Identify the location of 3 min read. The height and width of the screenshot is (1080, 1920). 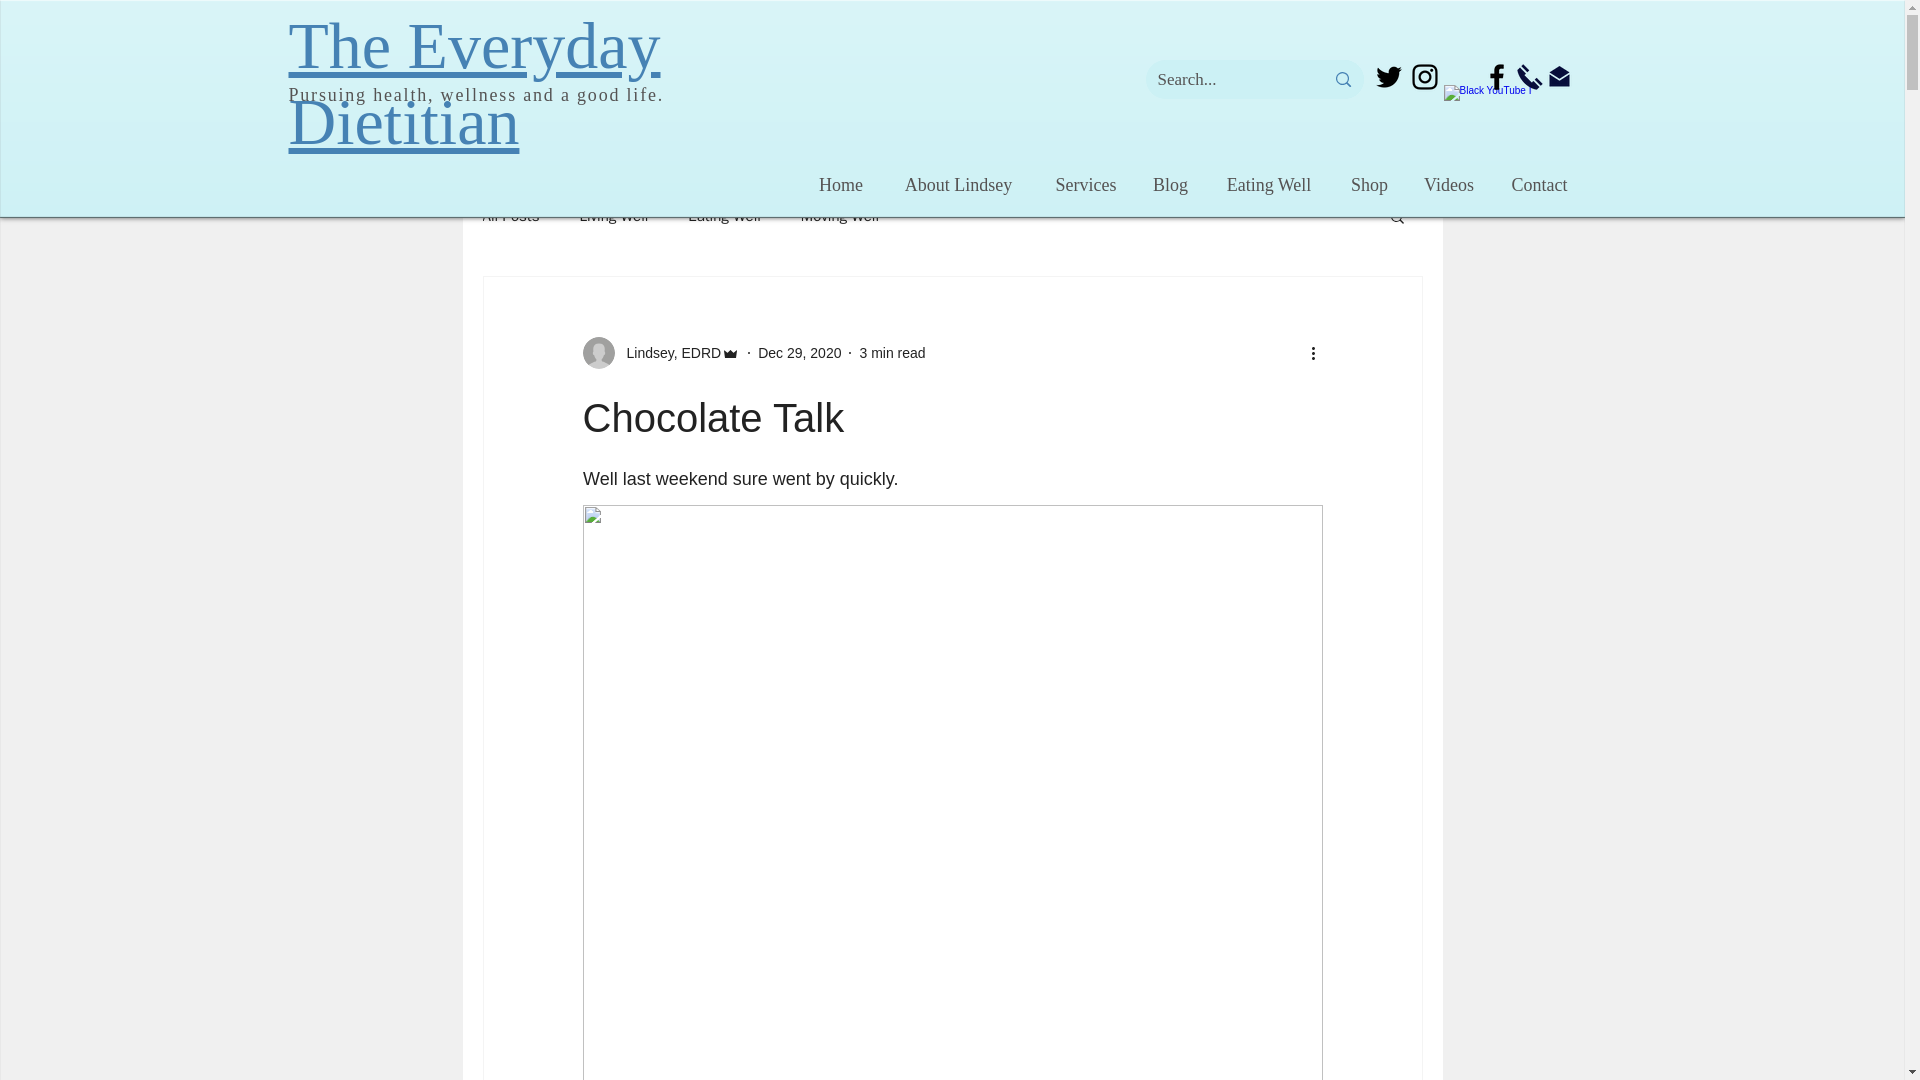
(892, 352).